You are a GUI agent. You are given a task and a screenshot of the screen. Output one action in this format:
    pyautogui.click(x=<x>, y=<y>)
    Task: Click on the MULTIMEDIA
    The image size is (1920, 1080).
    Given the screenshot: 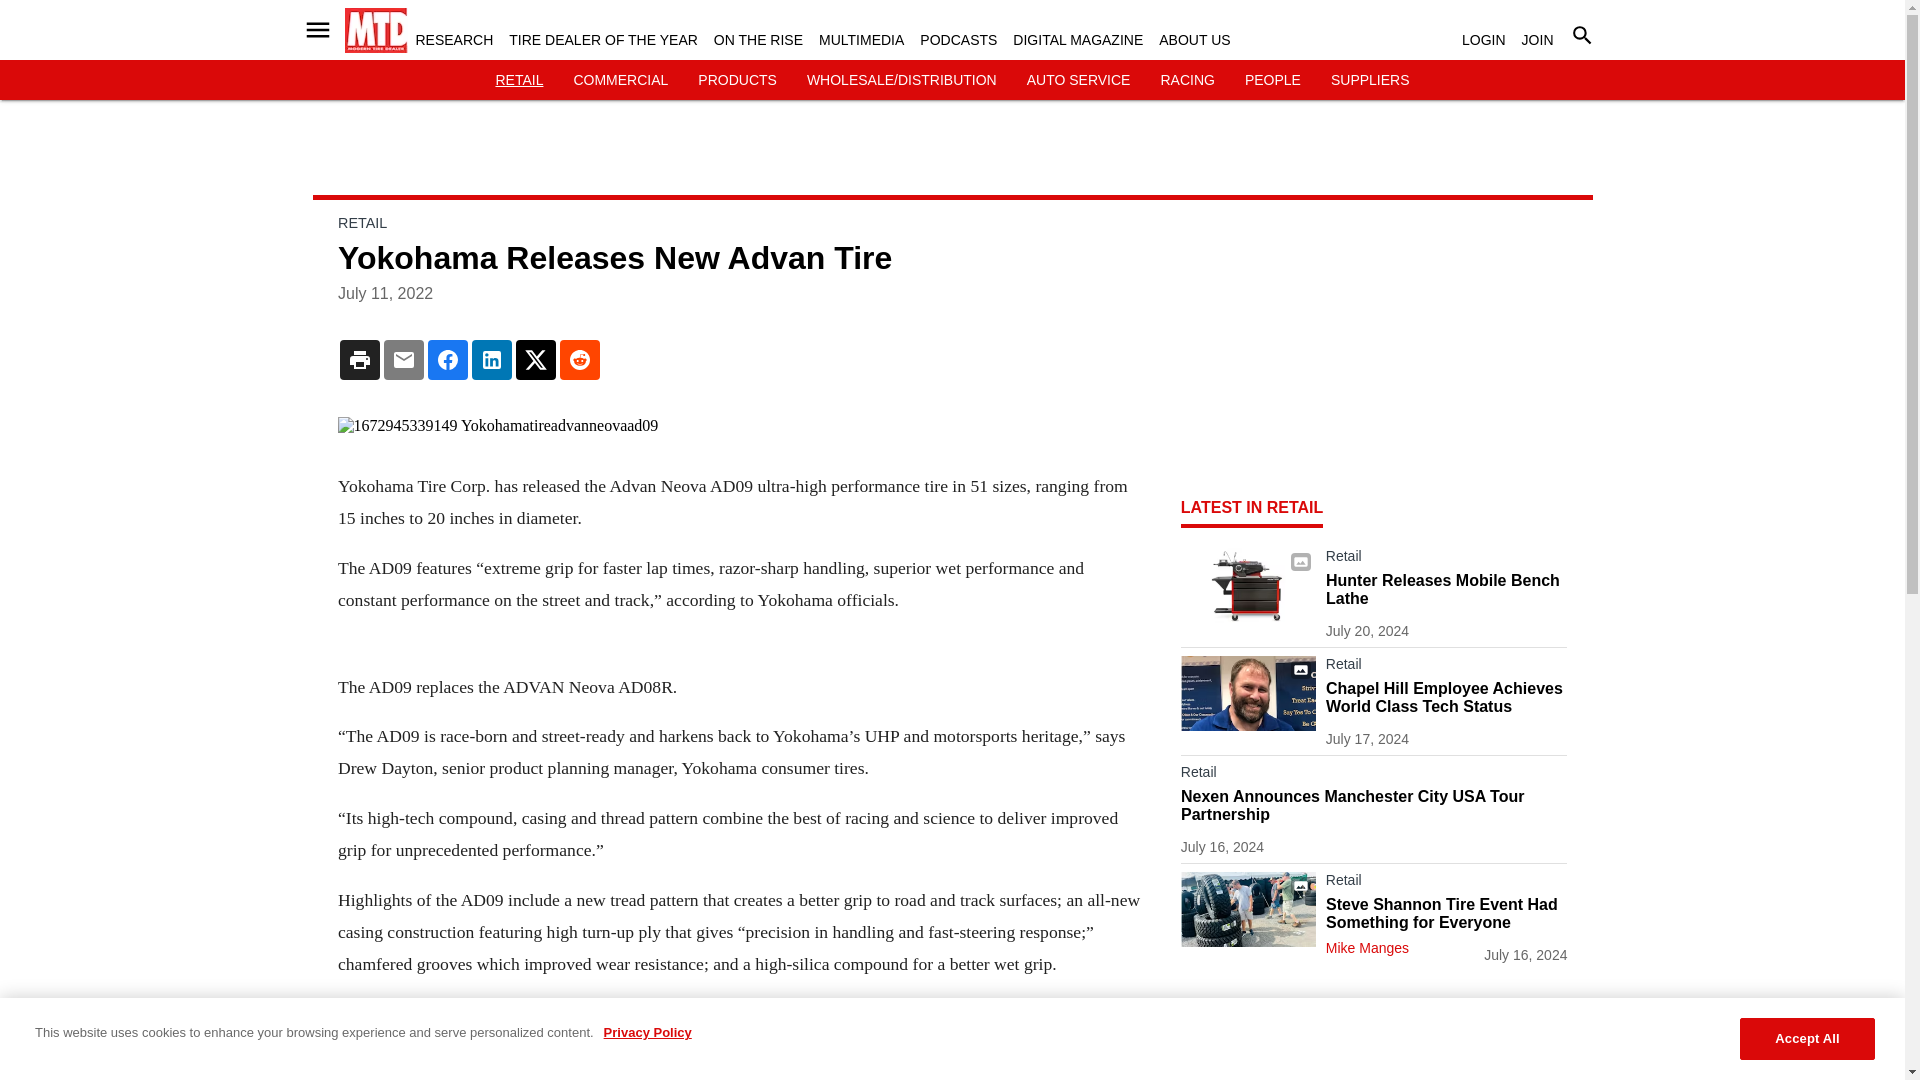 What is the action you would take?
    pyautogui.click(x=862, y=40)
    